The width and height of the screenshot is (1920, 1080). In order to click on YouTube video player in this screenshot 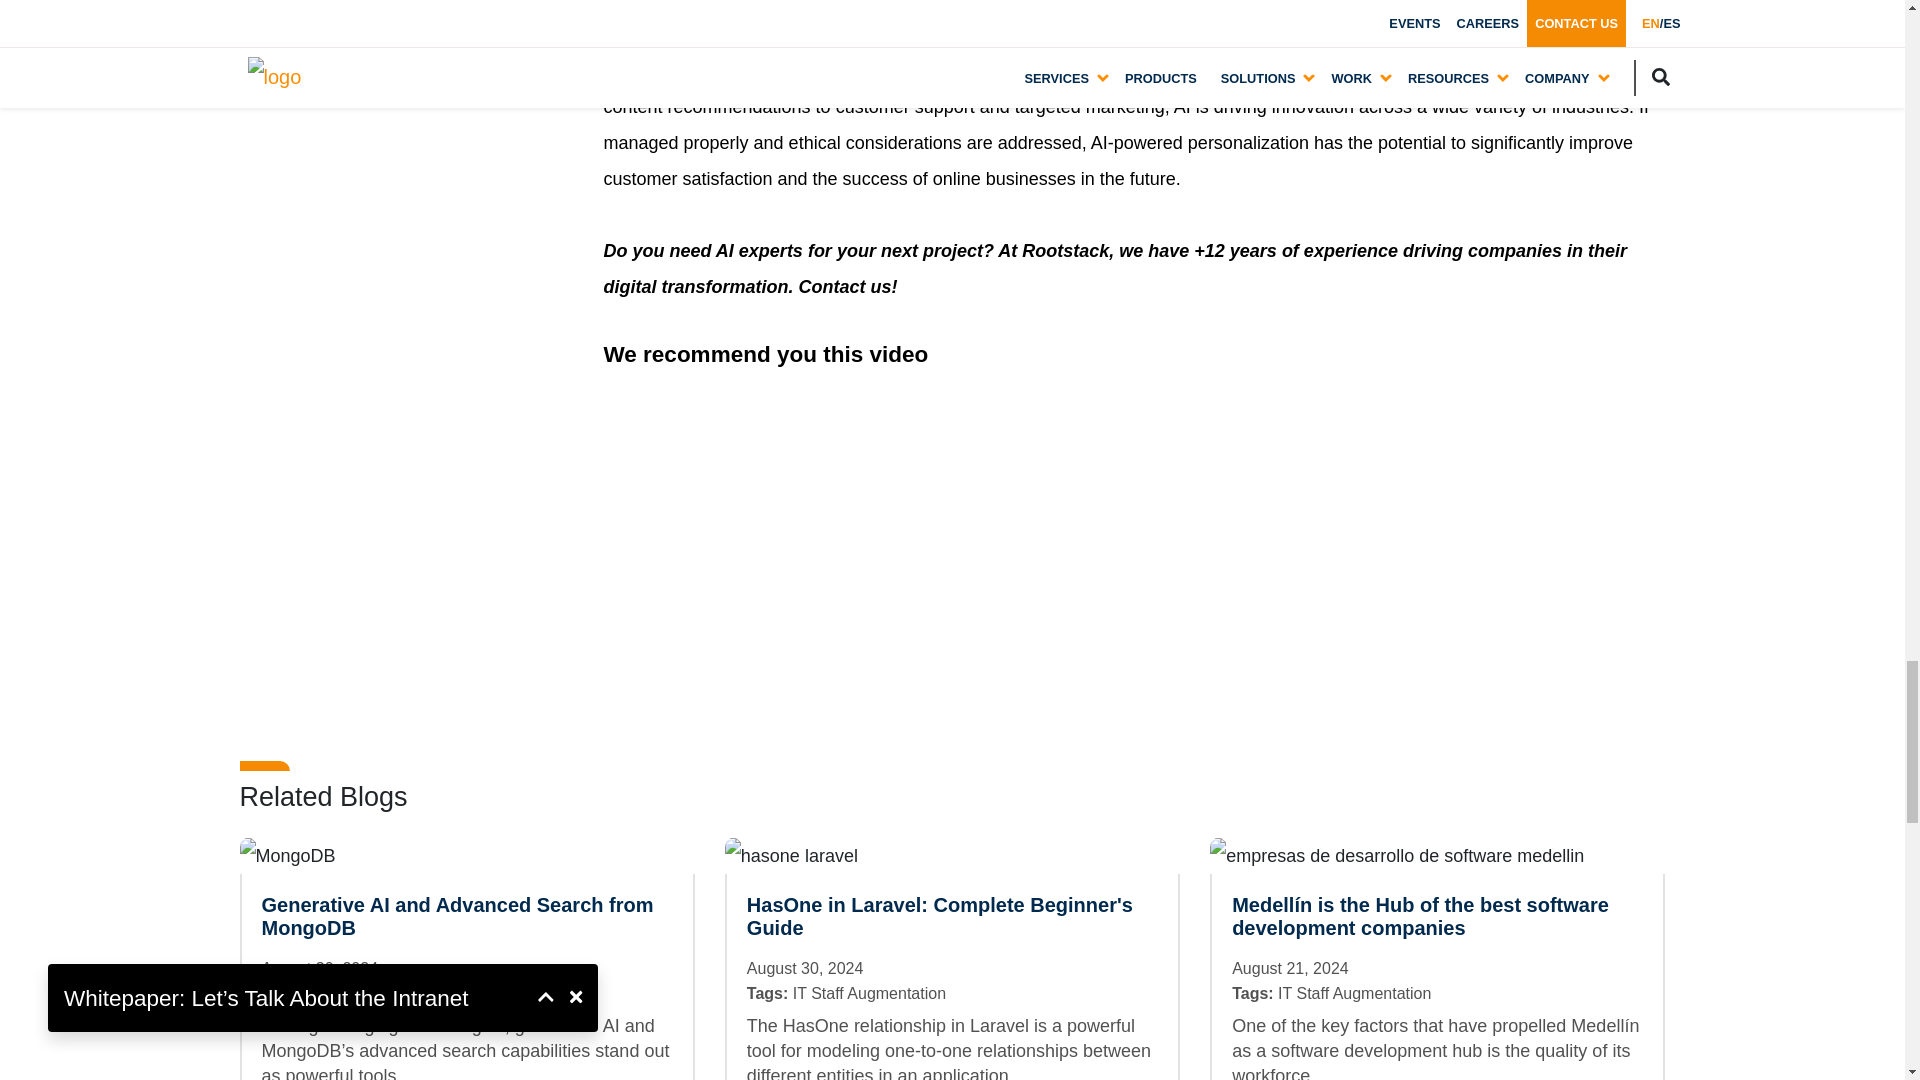, I will do `click(884, 533)`.